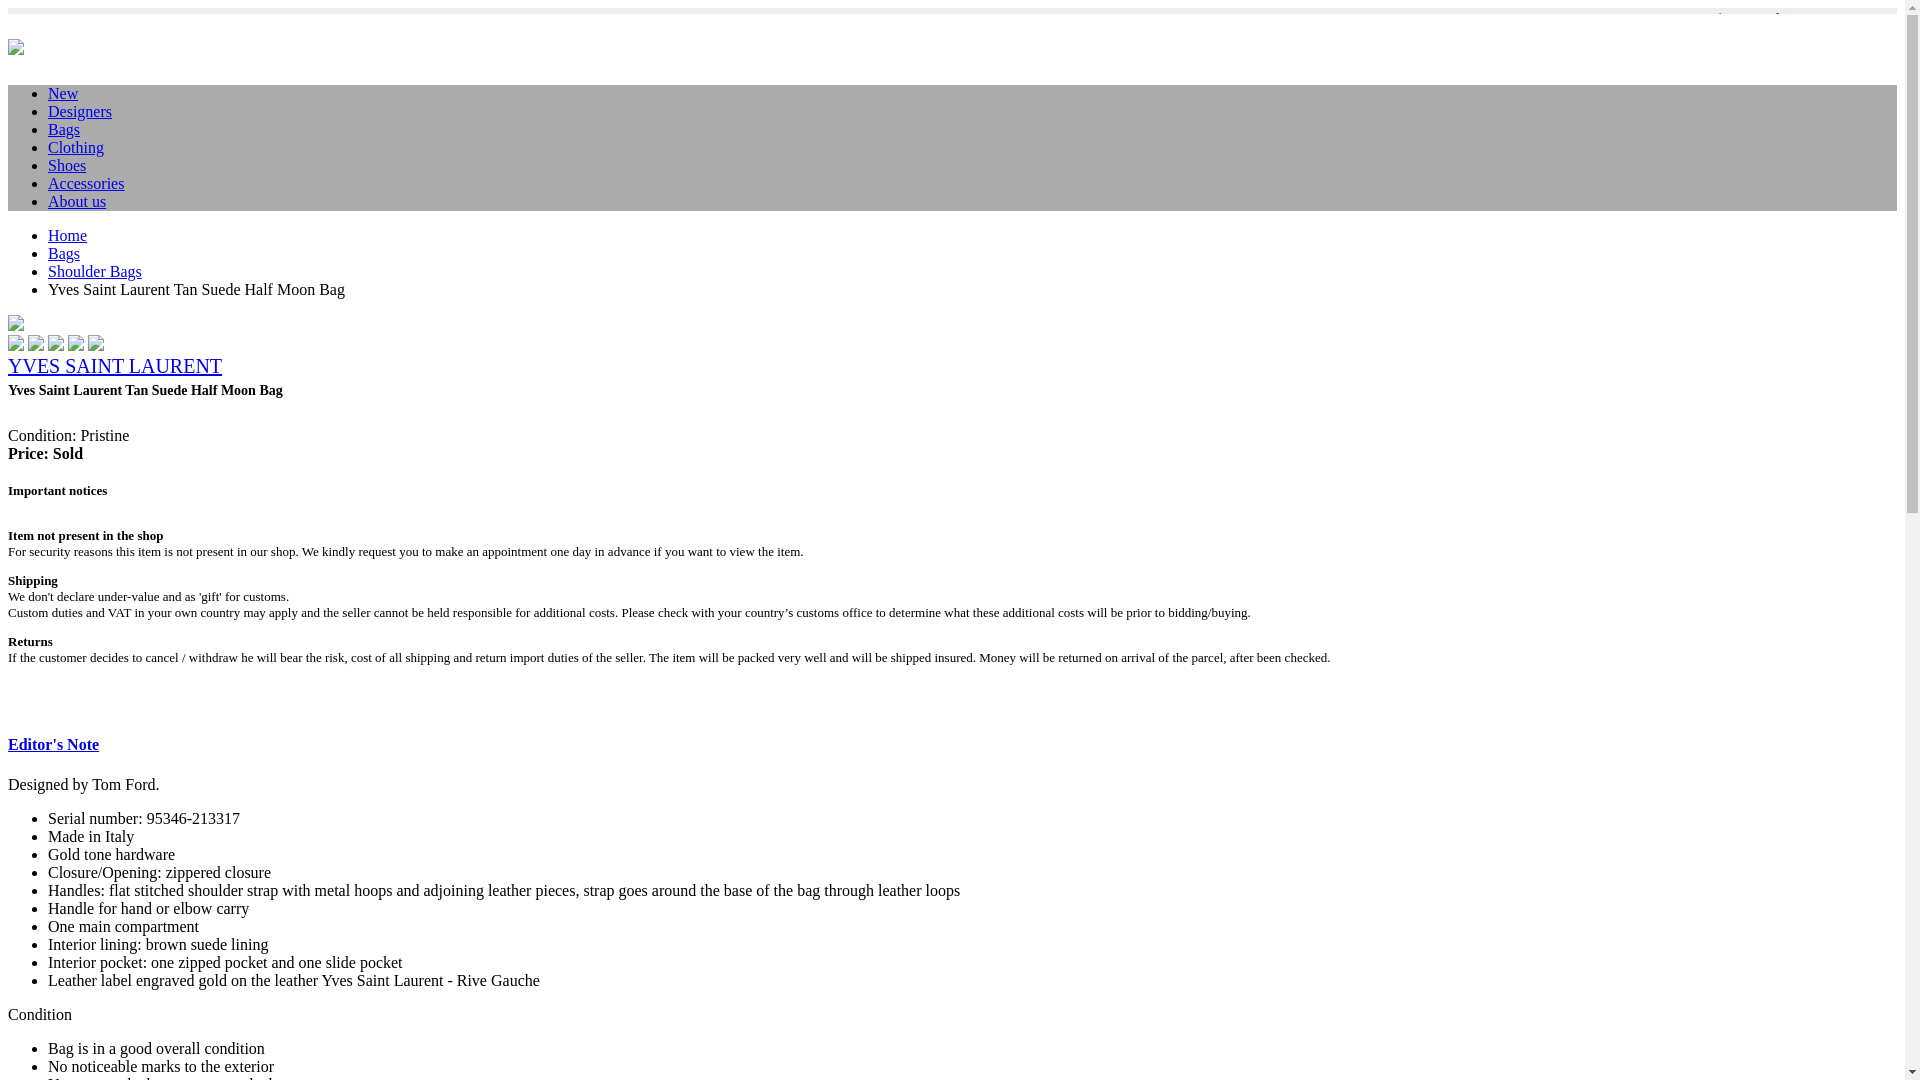 The width and height of the screenshot is (1920, 1080). What do you see at coordinates (95, 271) in the screenshot?
I see `Shoulder Bags` at bounding box center [95, 271].